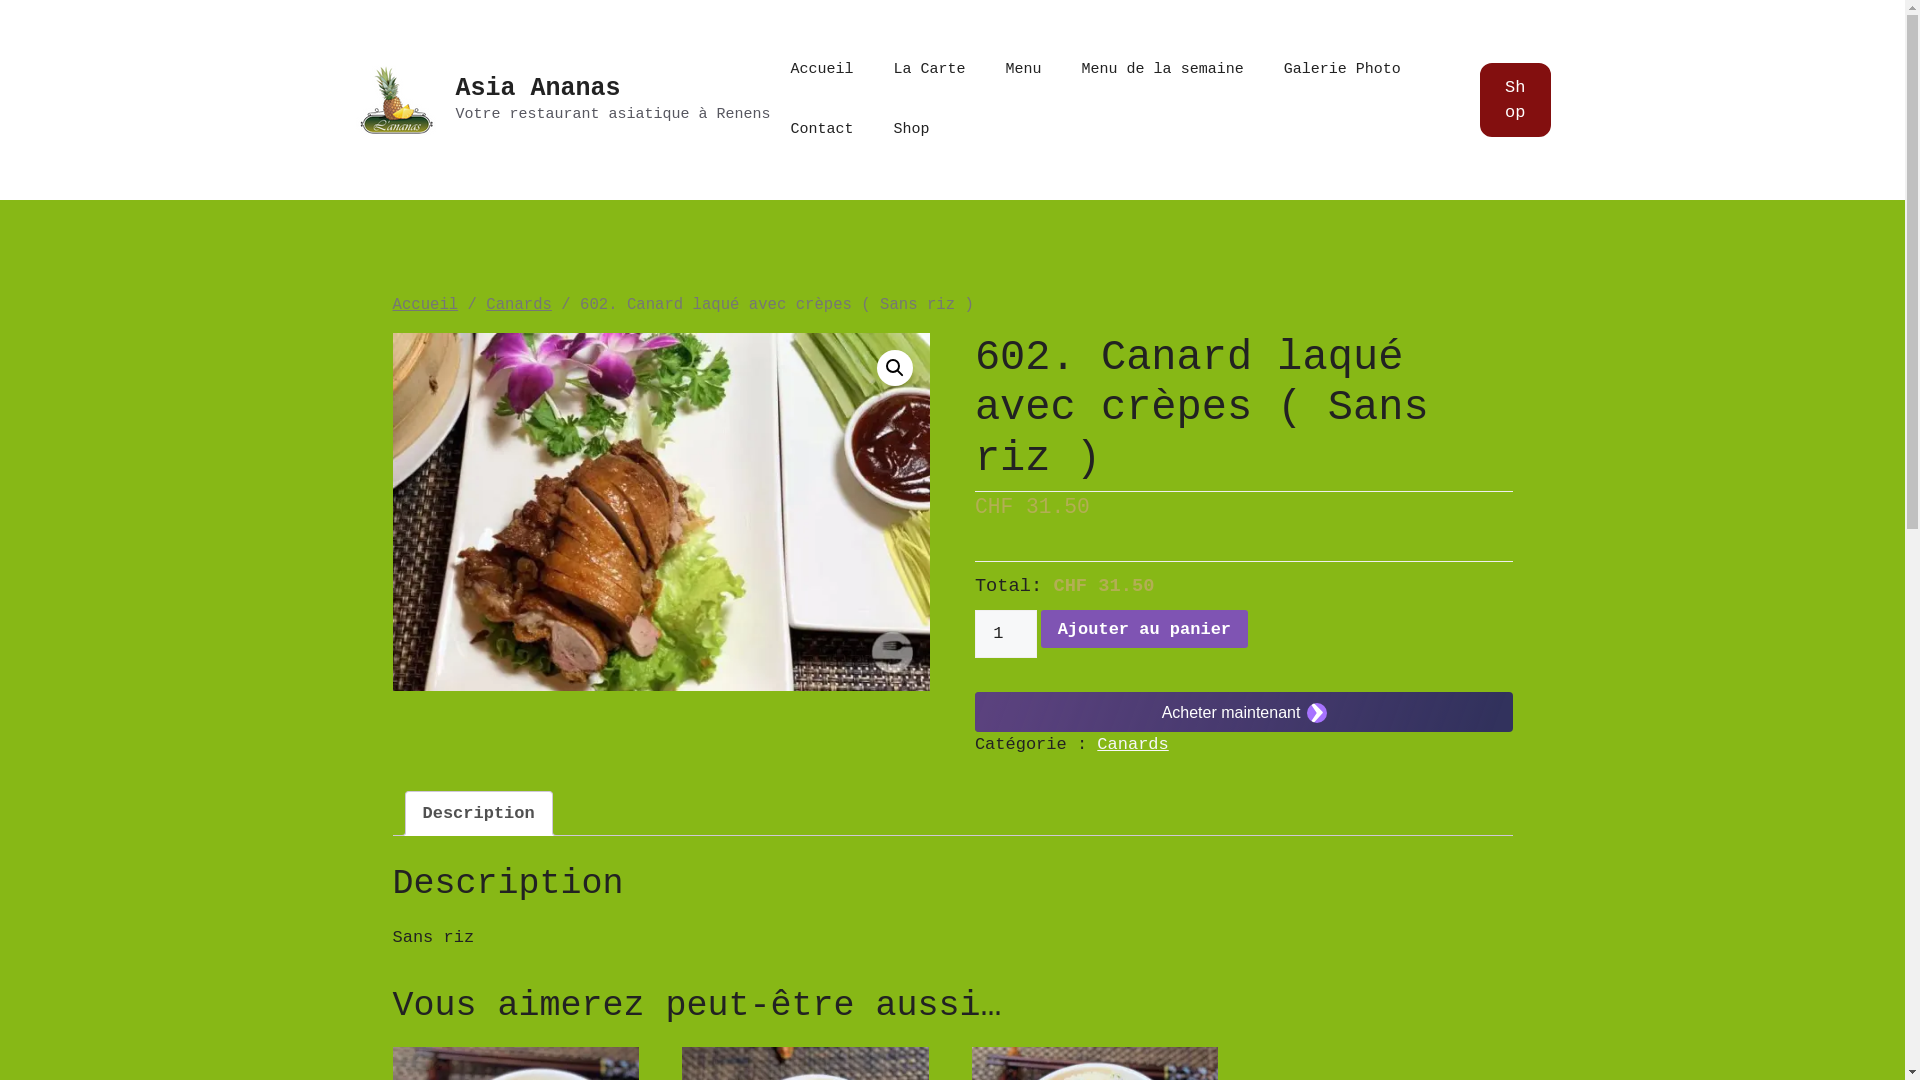 The width and height of the screenshot is (1920, 1080). What do you see at coordinates (930, 70) in the screenshot?
I see `La Carte` at bounding box center [930, 70].